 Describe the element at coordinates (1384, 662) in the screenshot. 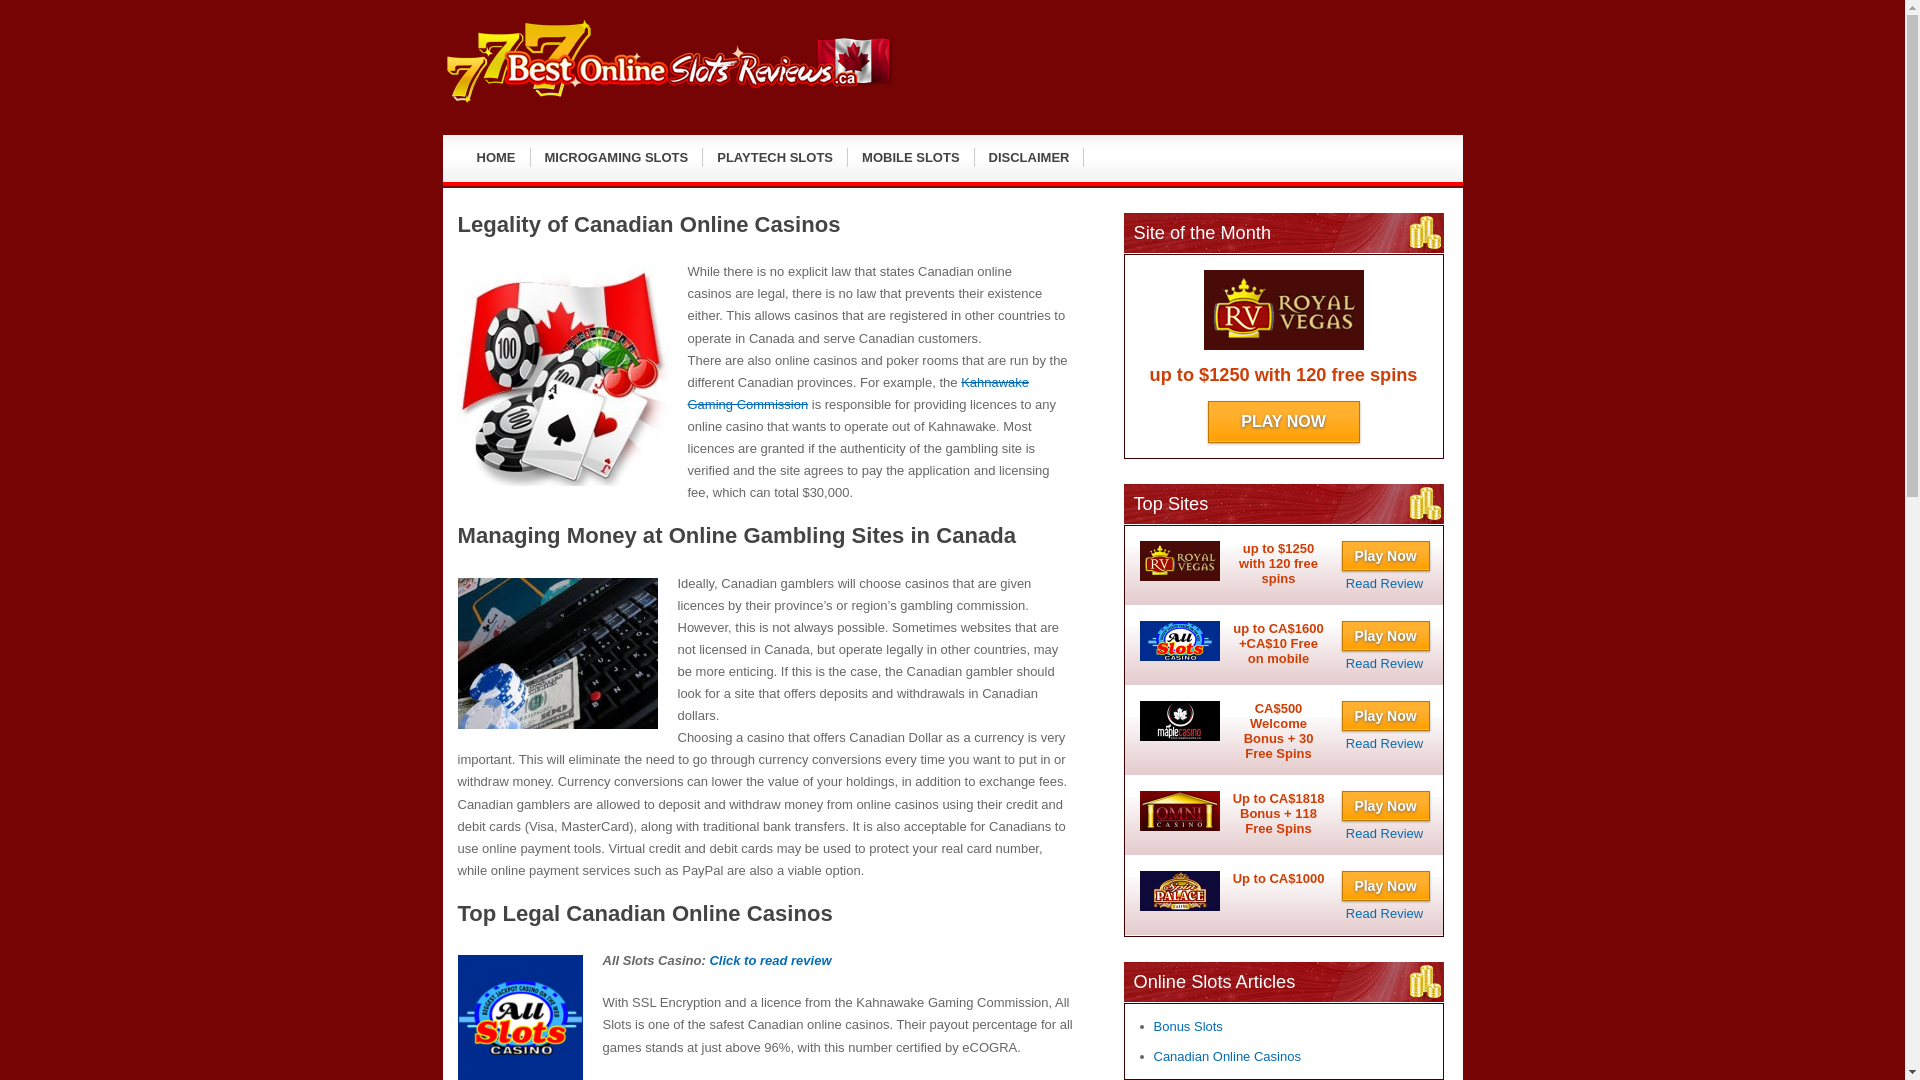

I see `All Slots Casino` at that location.